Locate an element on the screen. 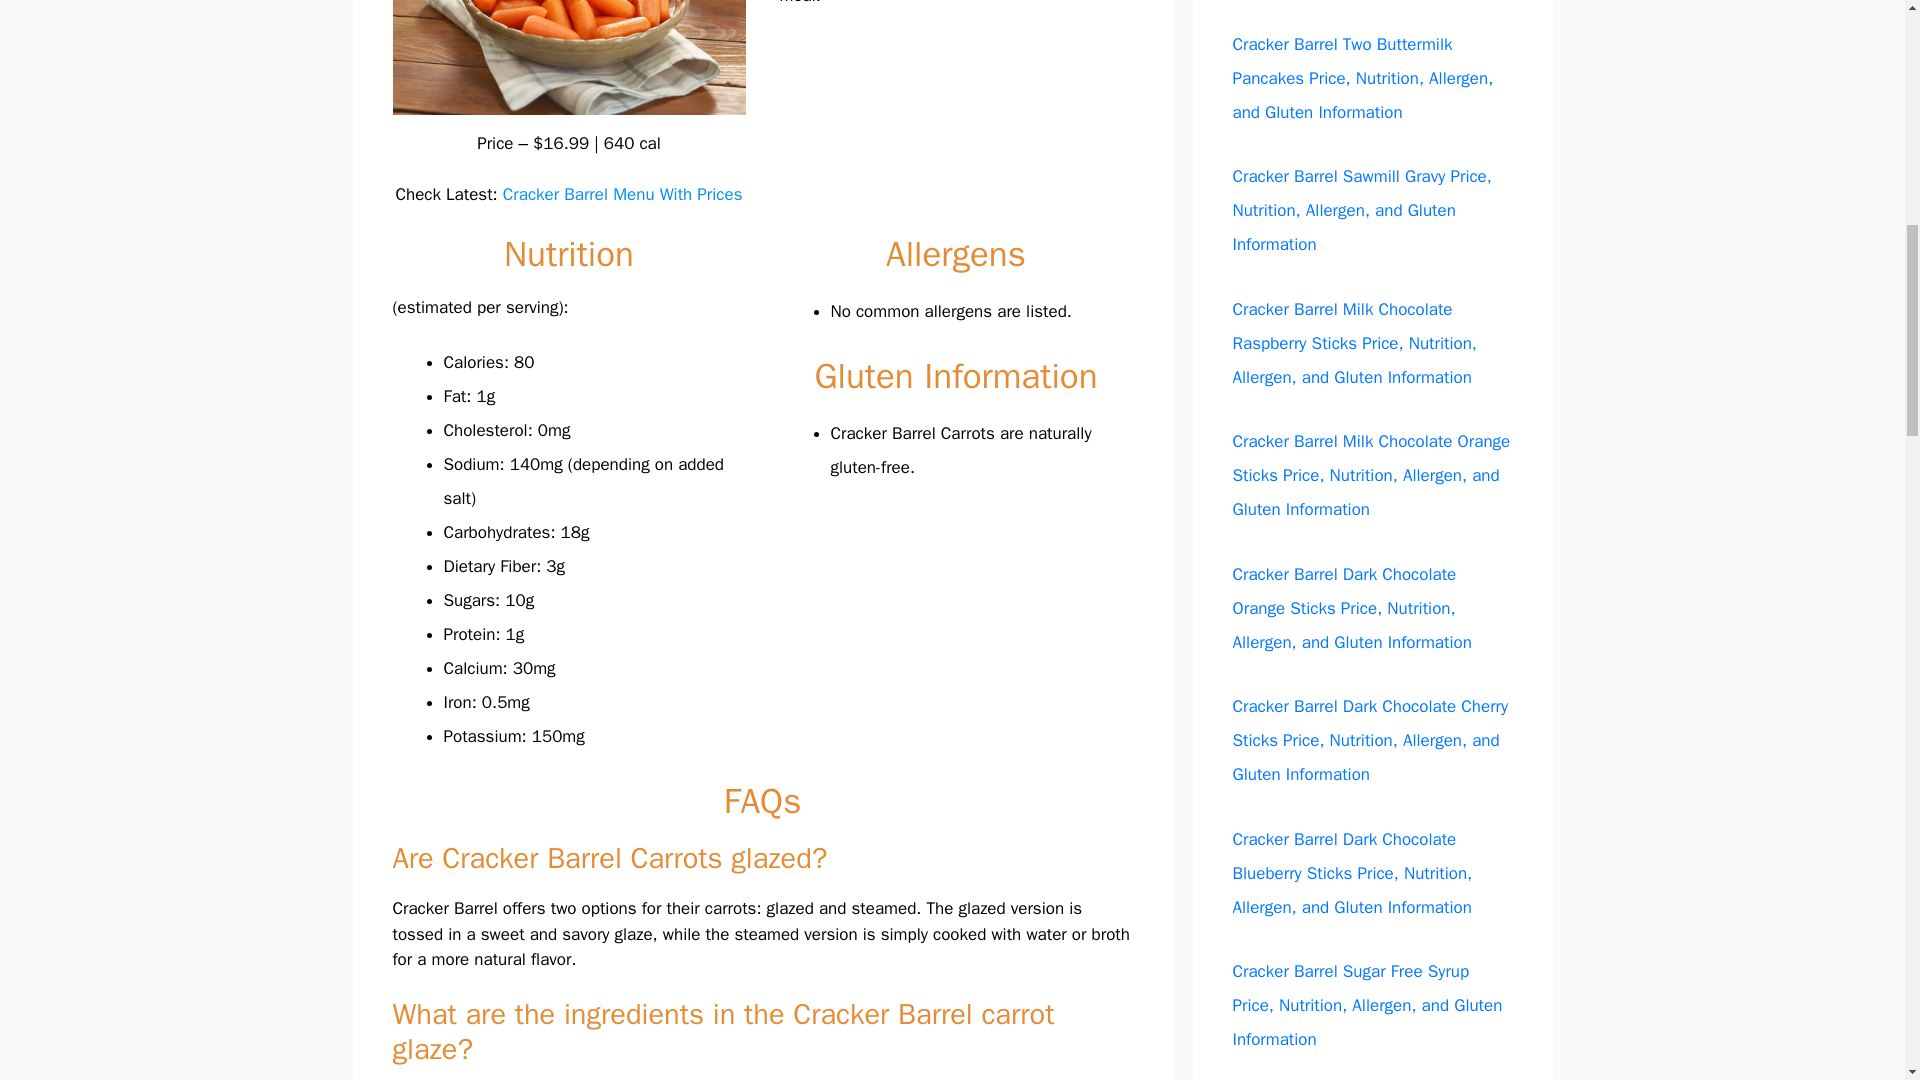 The height and width of the screenshot is (1080, 1920). Cracker Barrel Menu With Prices is located at coordinates (623, 194).